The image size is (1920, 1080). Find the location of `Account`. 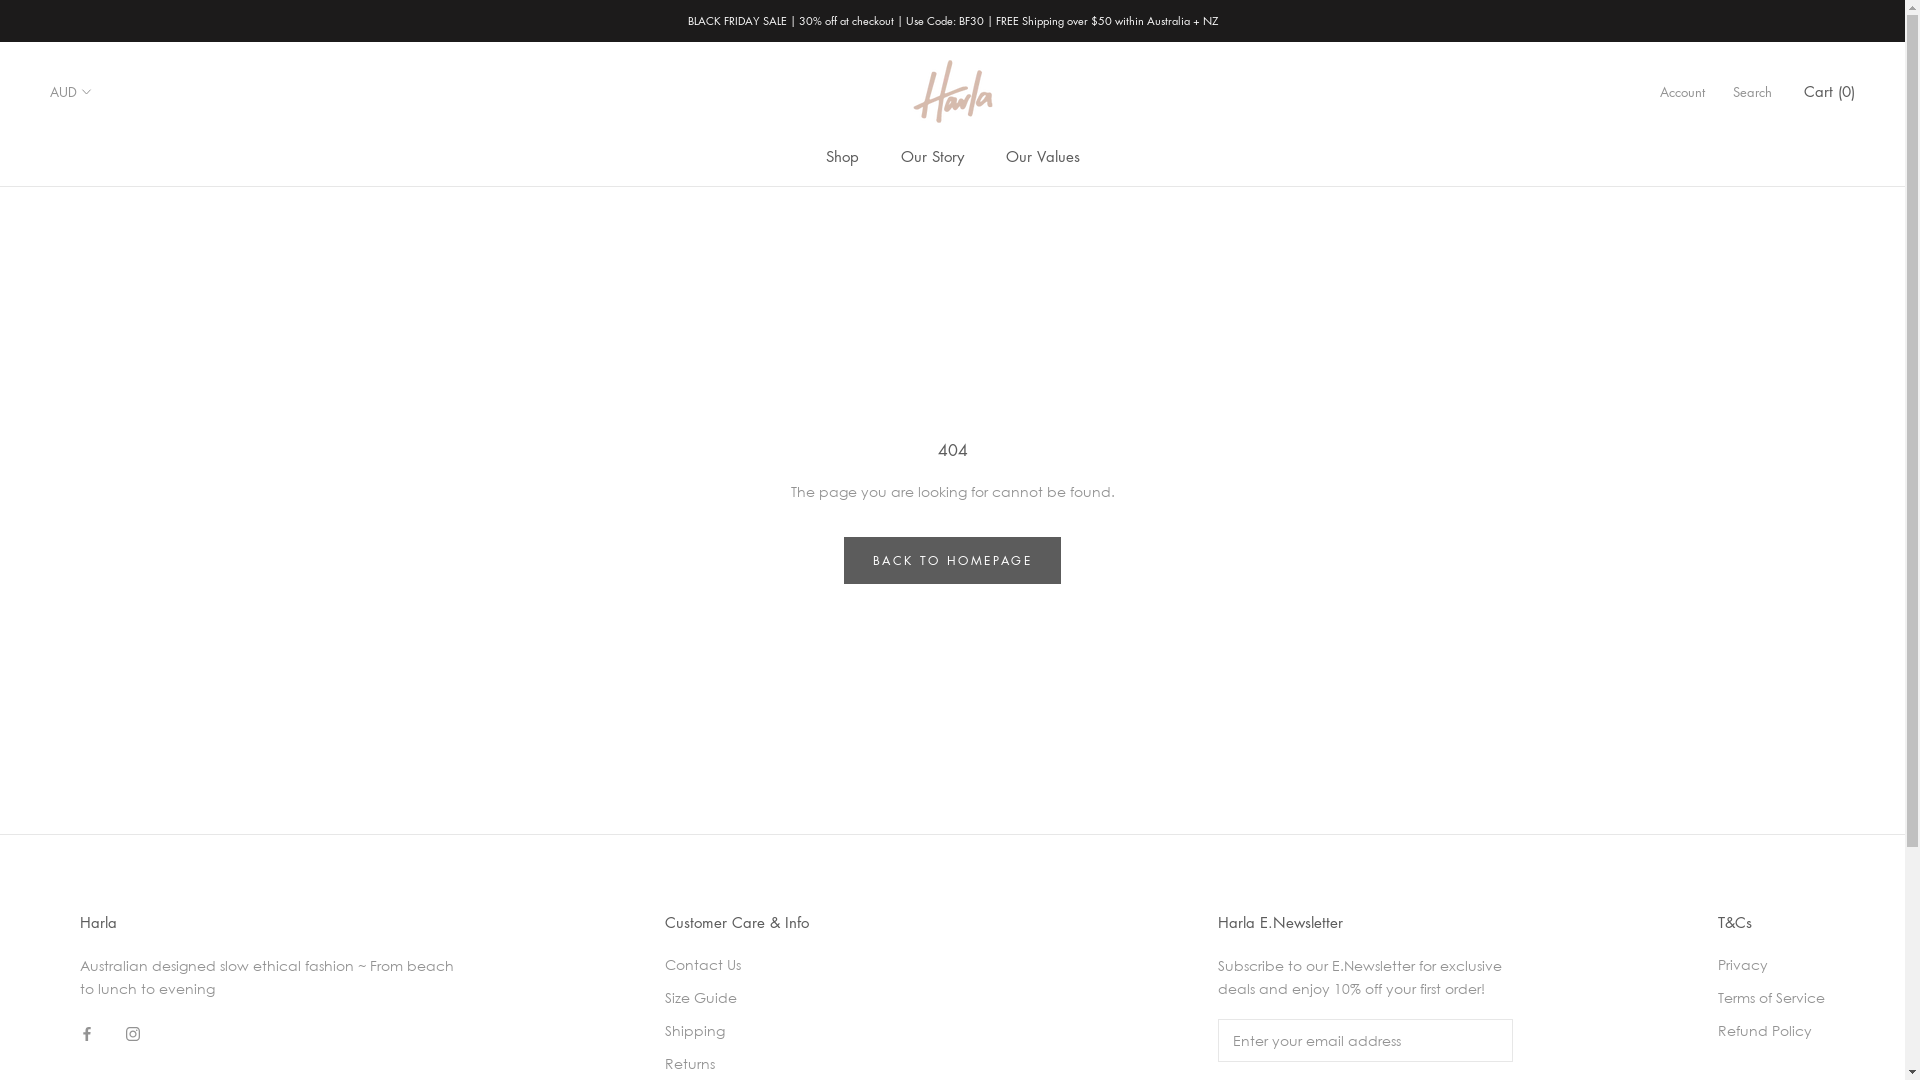

Account is located at coordinates (1682, 92).